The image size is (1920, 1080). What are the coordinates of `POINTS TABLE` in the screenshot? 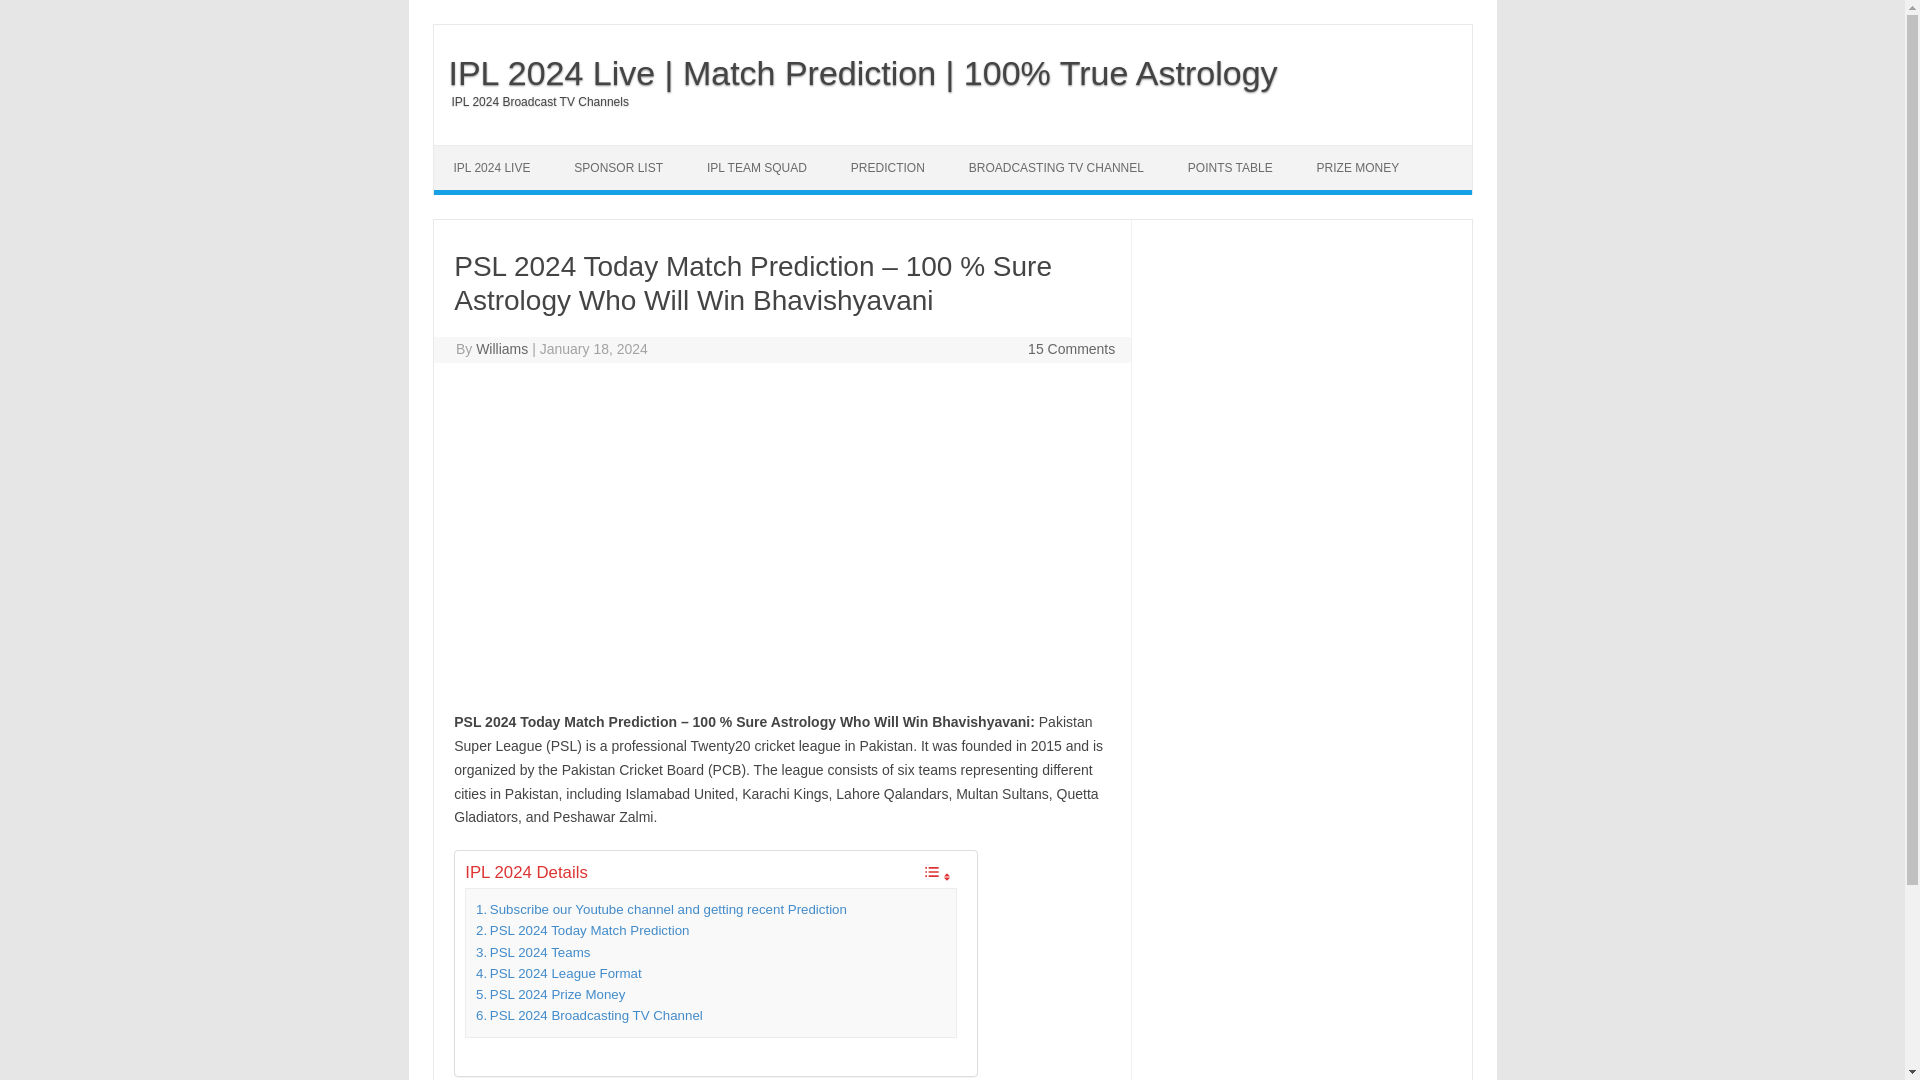 It's located at (1230, 168).